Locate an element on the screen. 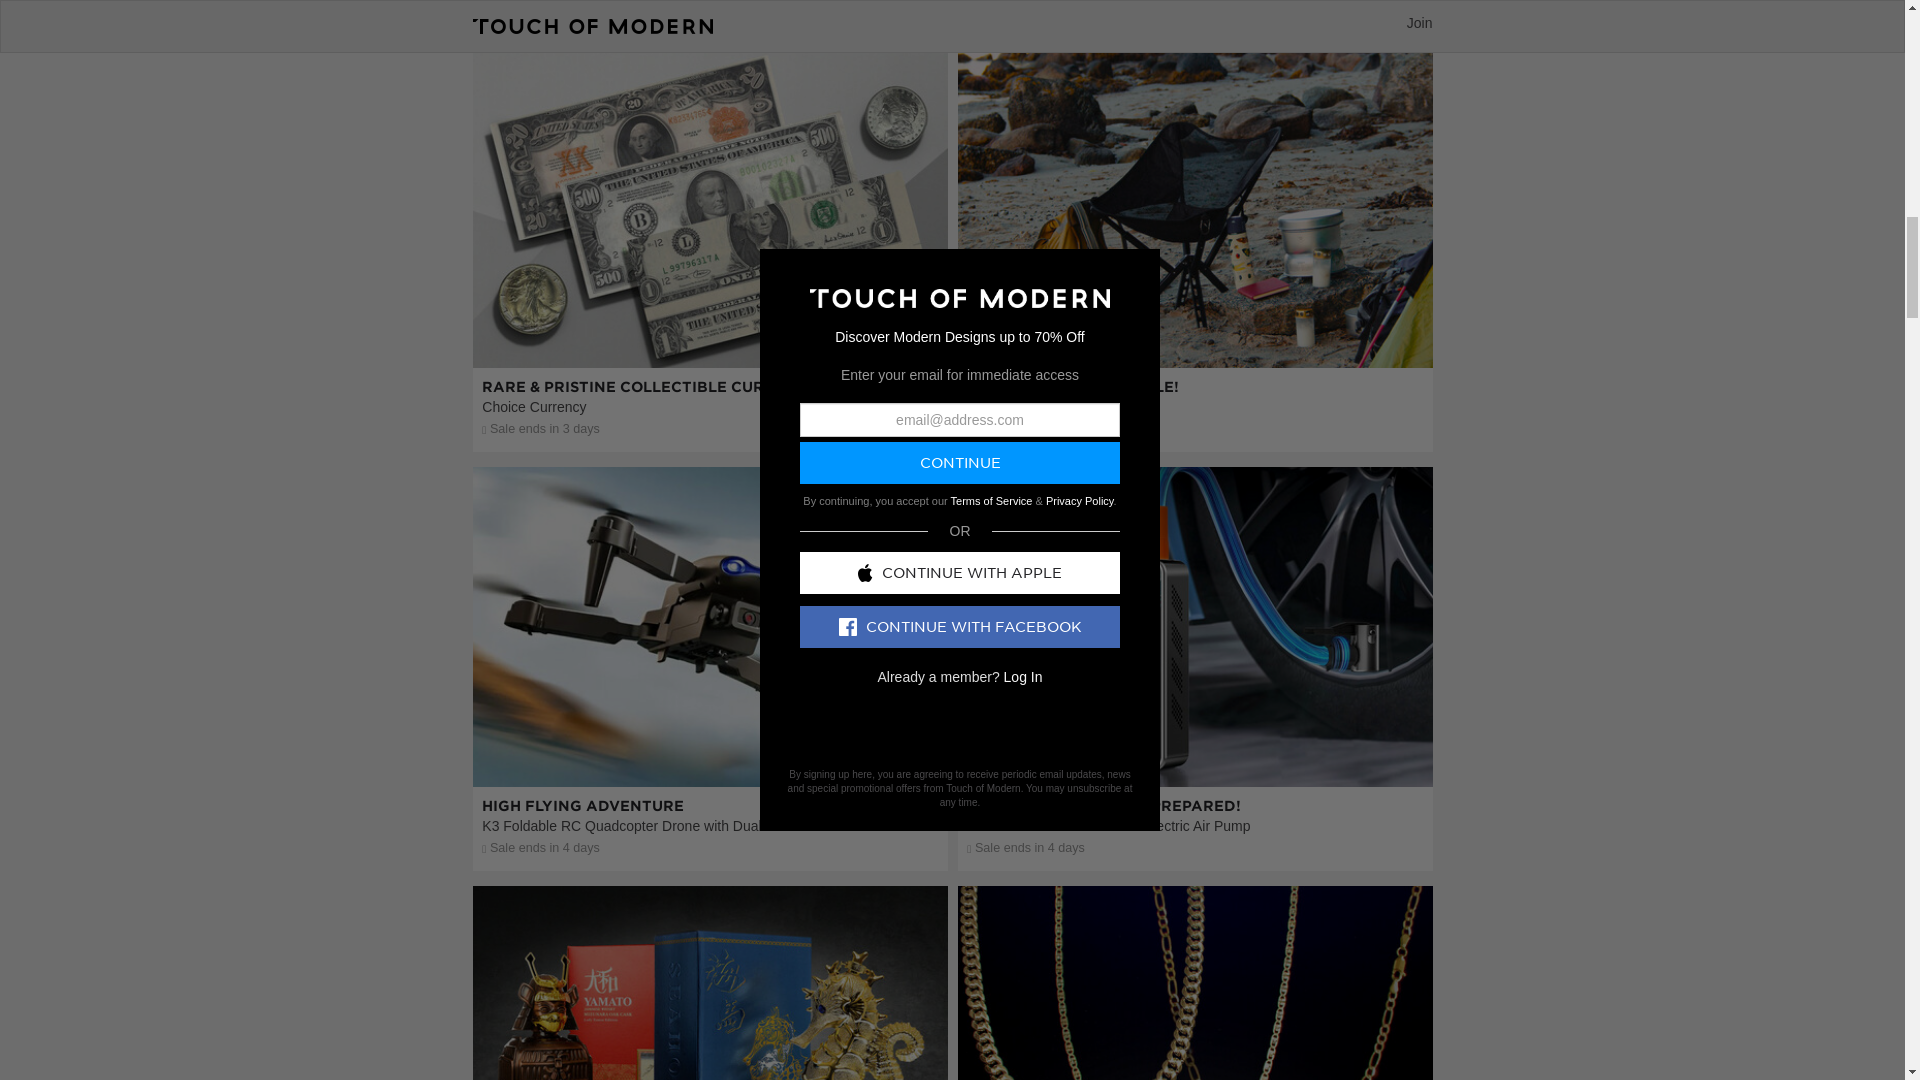 This screenshot has width=1920, height=1080. Don't Get Caught Unprepared! is located at coordinates (1195, 744).